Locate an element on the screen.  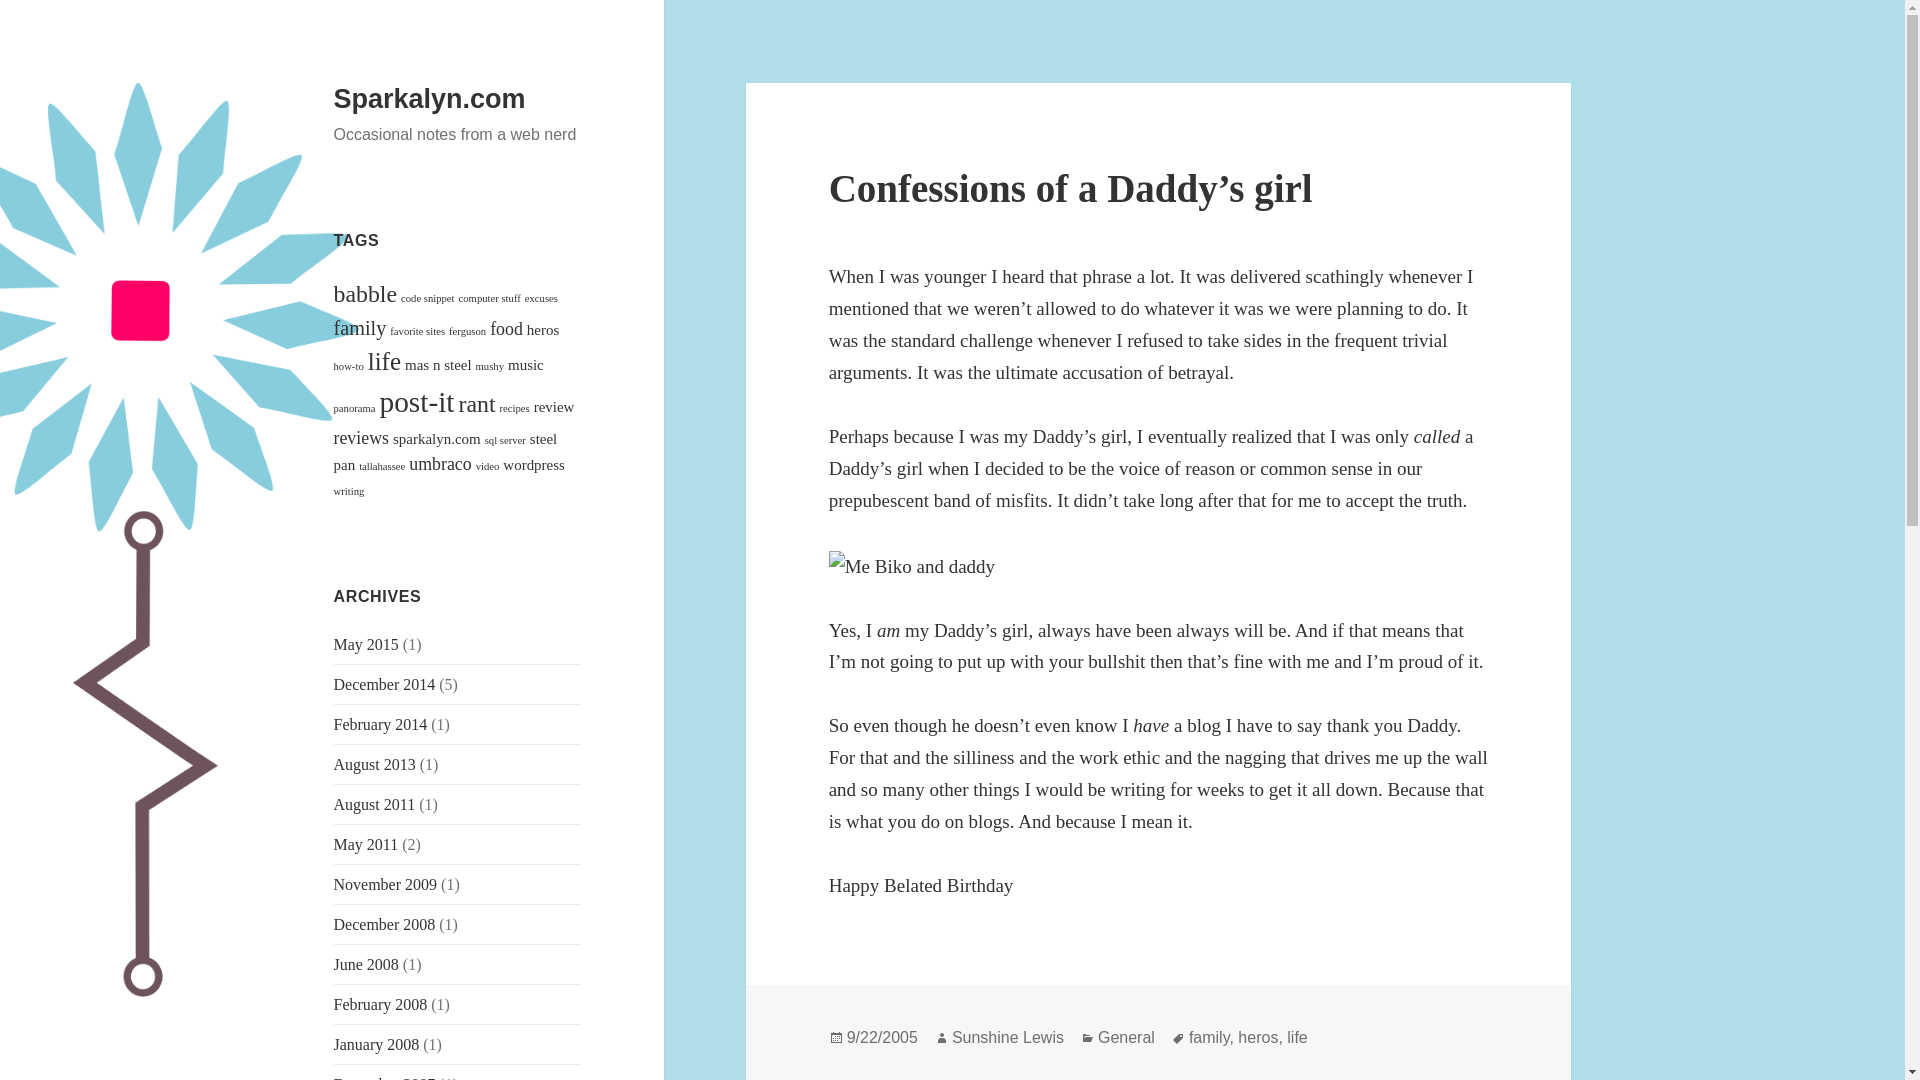
food is located at coordinates (506, 328).